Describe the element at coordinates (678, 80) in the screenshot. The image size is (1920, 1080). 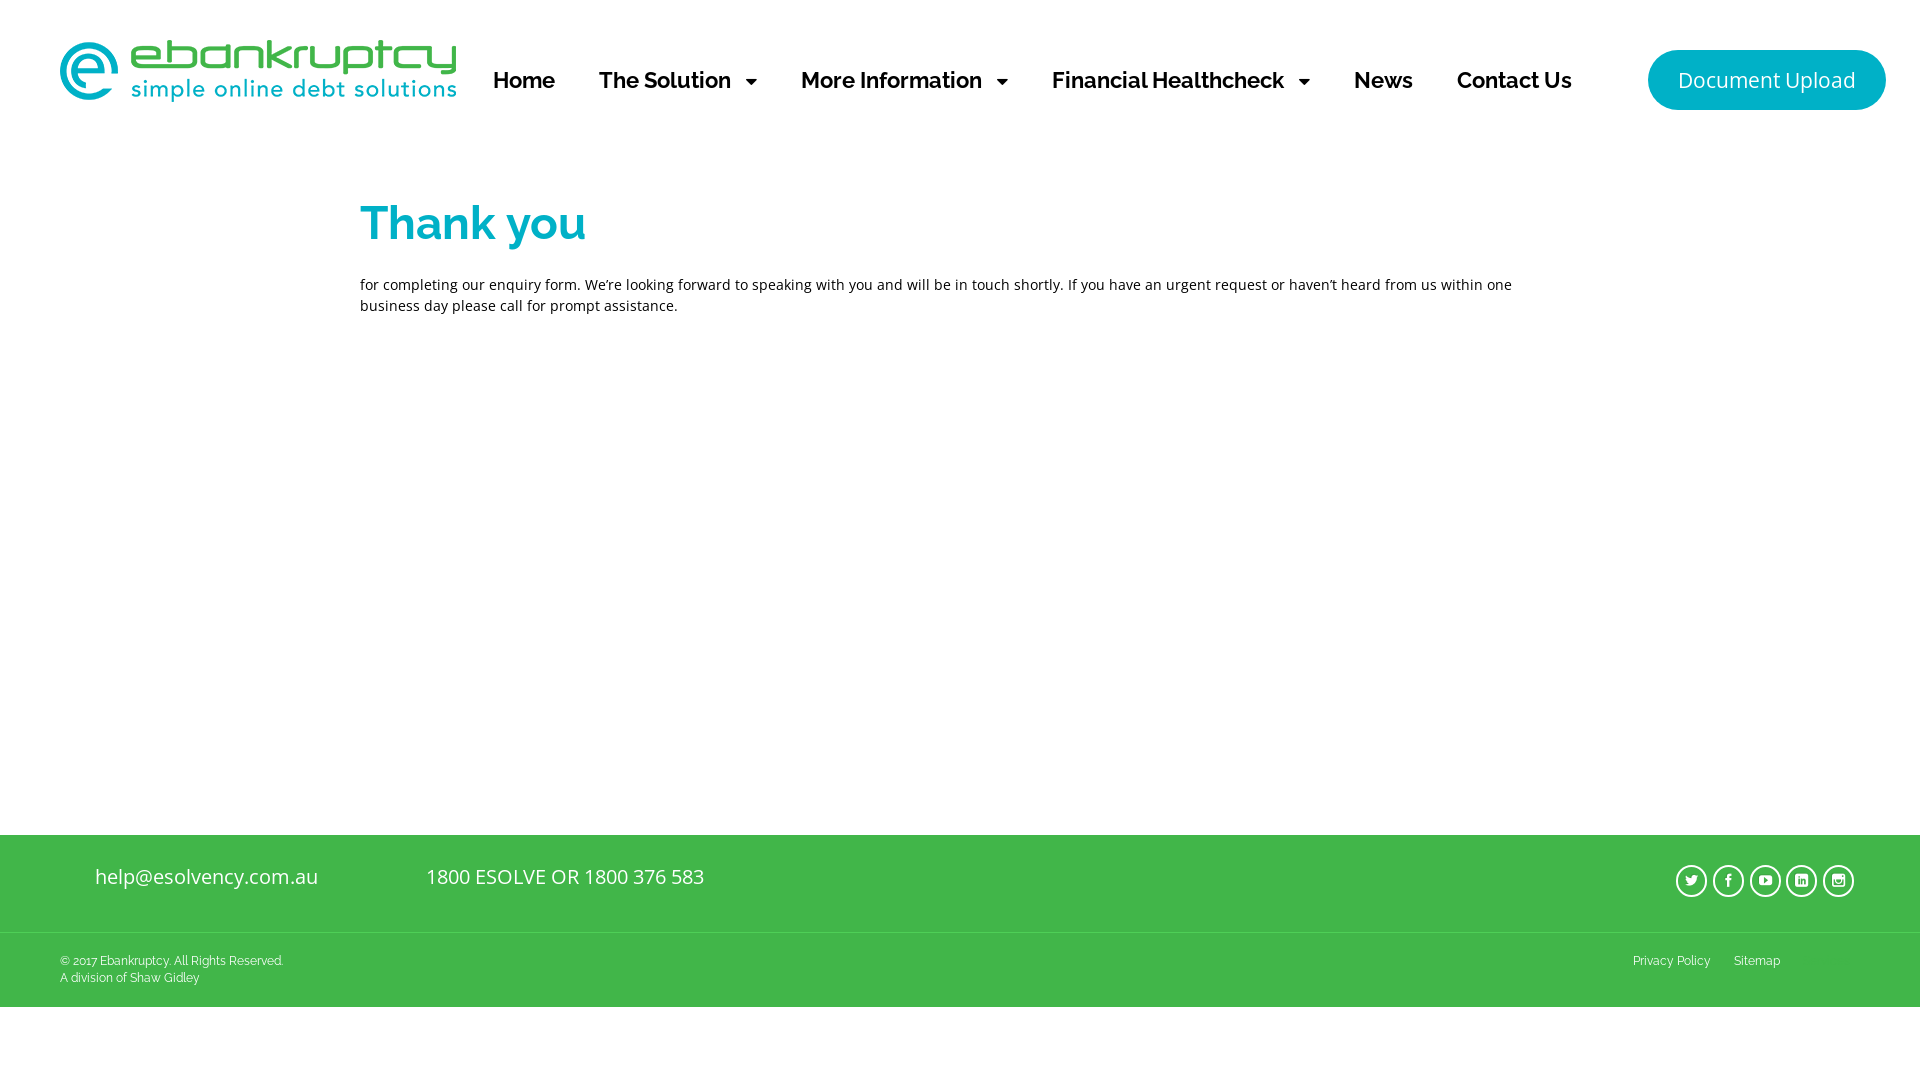
I see `The Solution` at that location.